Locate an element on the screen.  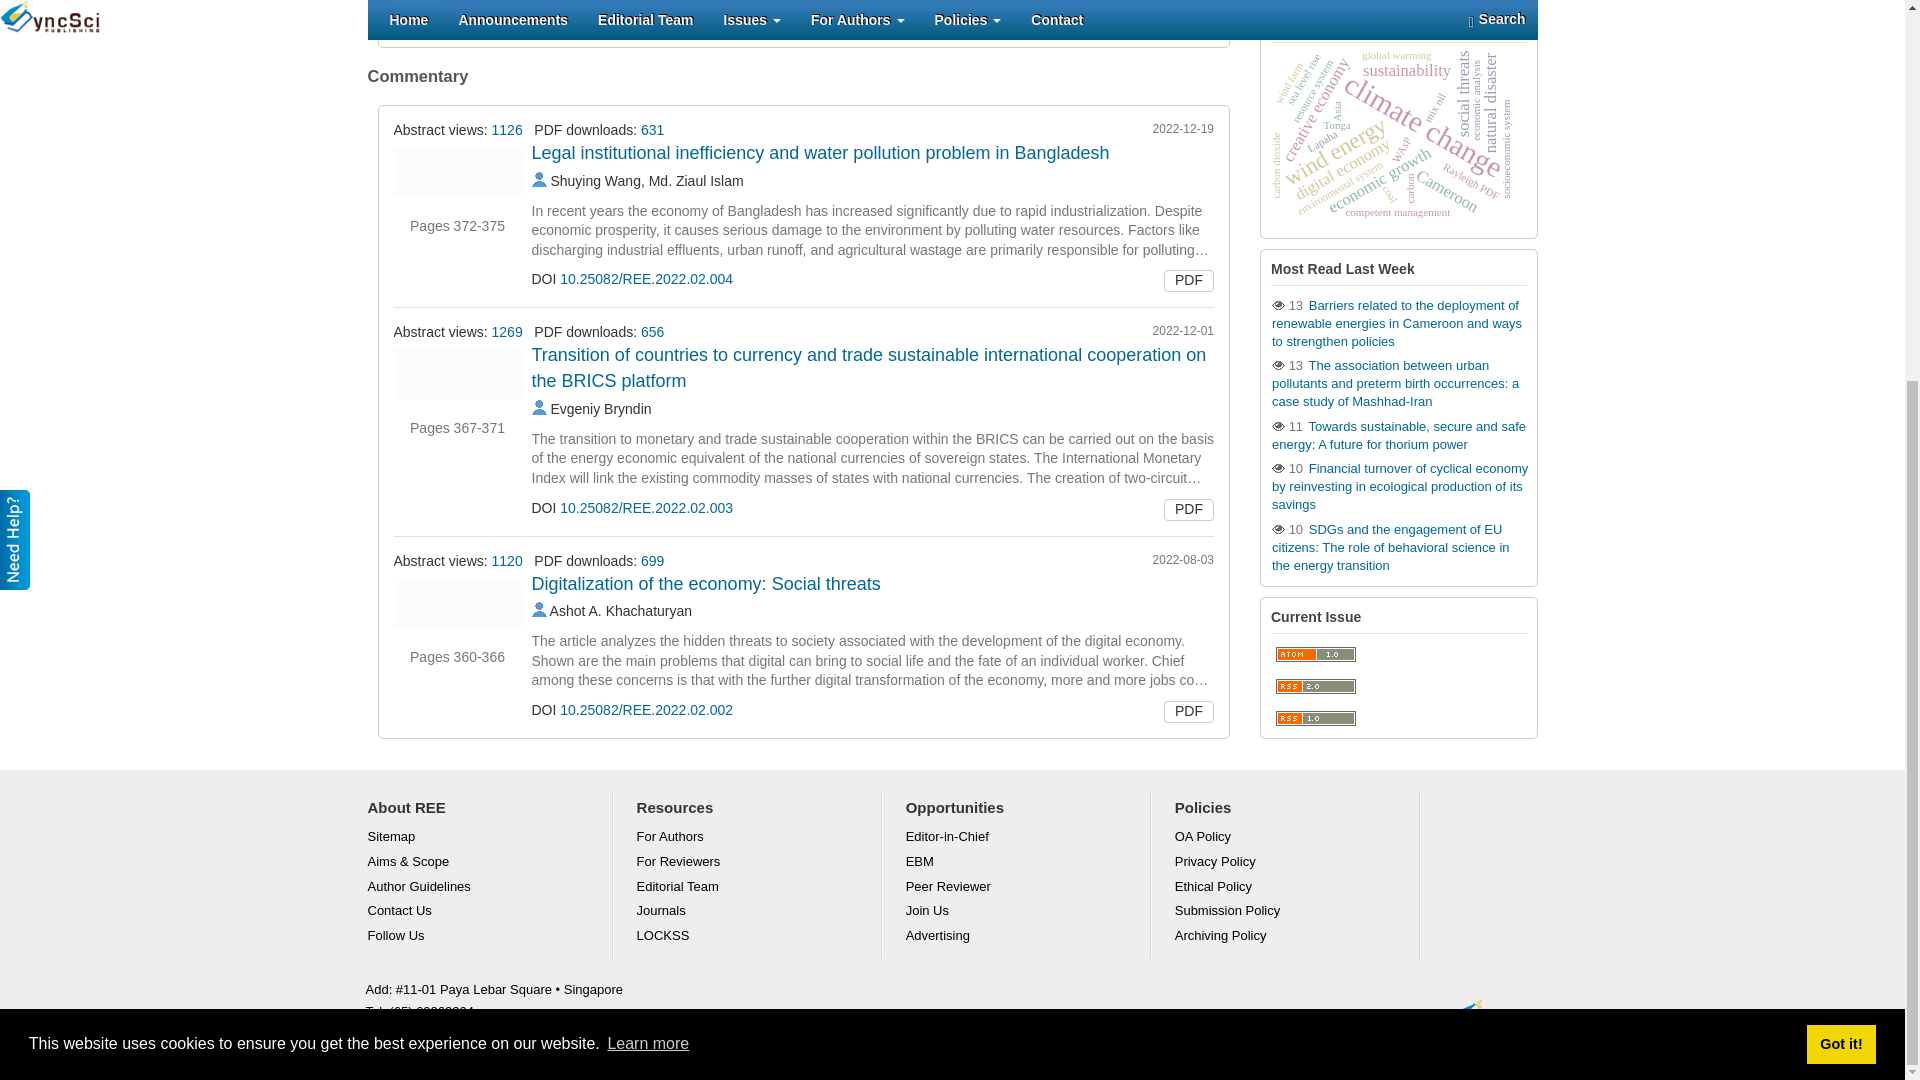
Follow Us is located at coordinates (396, 934).